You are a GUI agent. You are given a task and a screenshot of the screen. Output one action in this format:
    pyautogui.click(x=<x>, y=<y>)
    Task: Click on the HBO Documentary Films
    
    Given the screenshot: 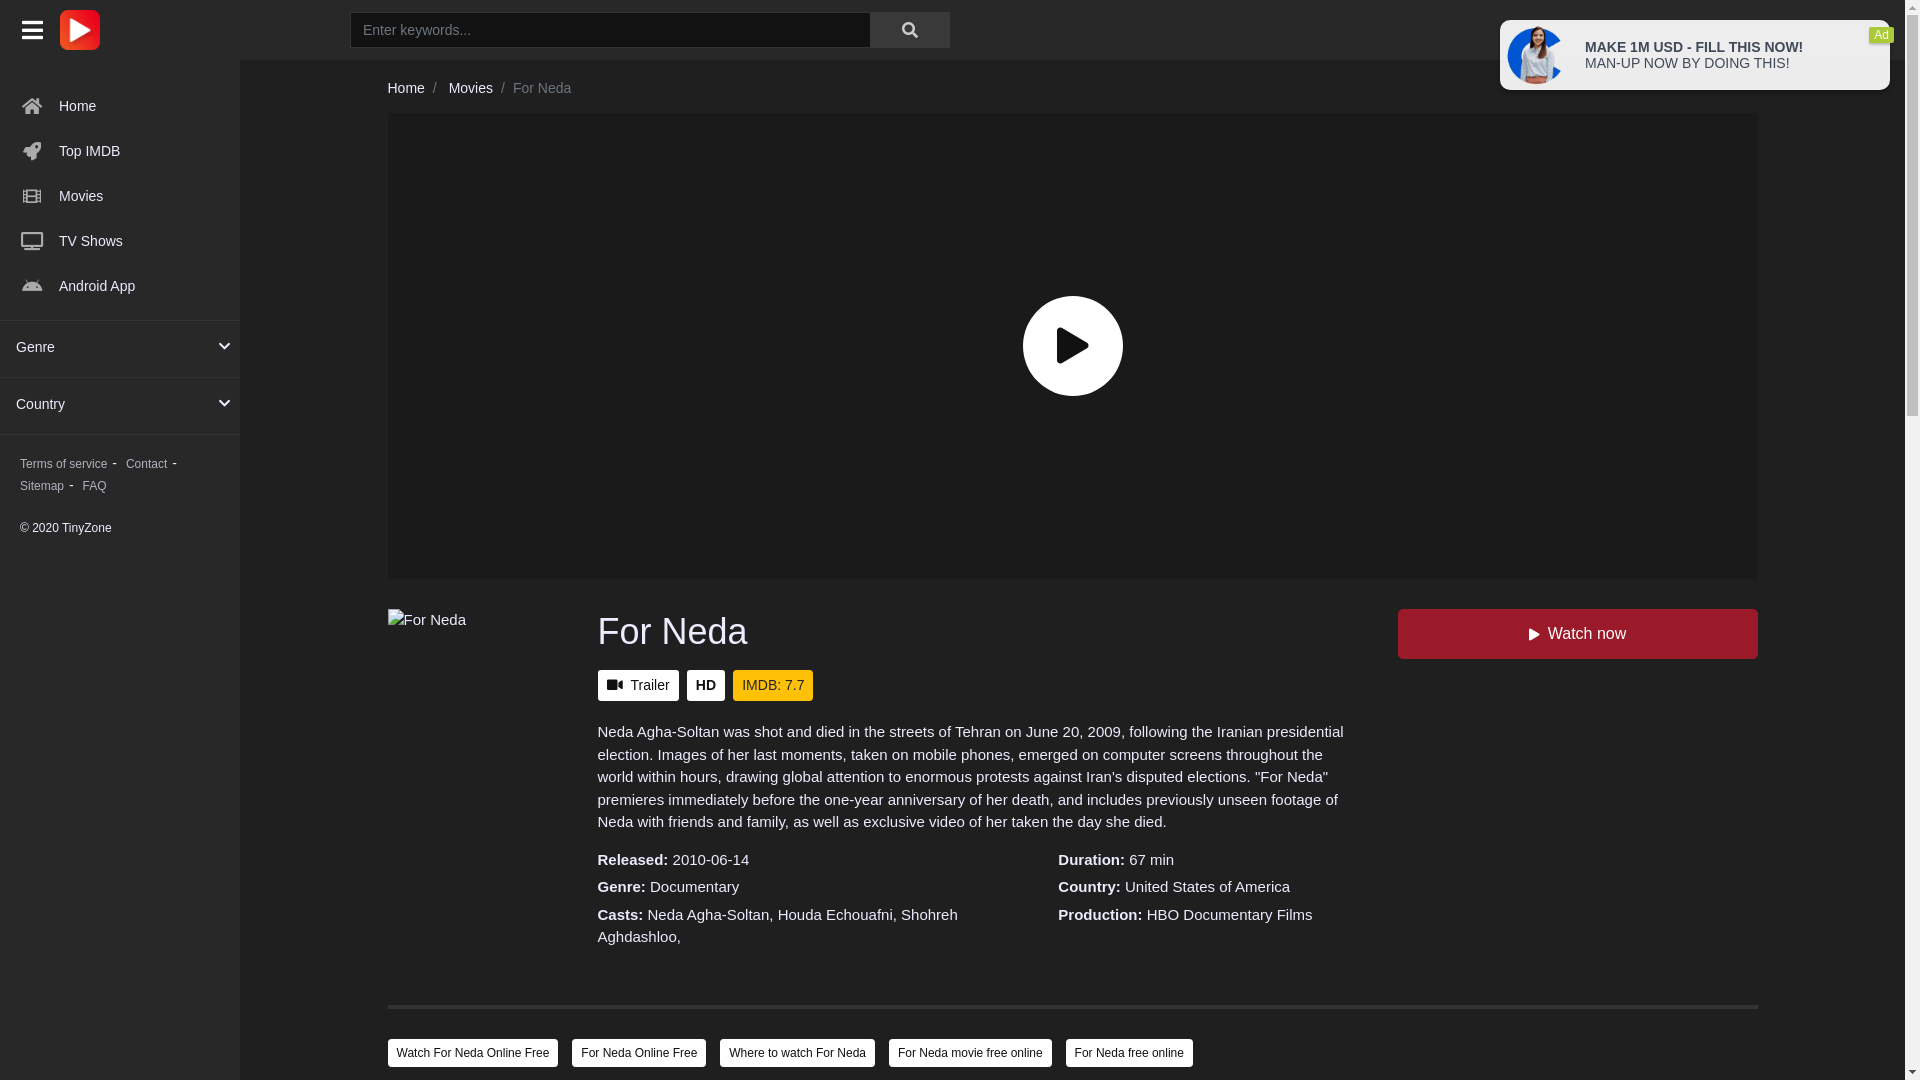 What is the action you would take?
    pyautogui.click(x=1230, y=914)
    